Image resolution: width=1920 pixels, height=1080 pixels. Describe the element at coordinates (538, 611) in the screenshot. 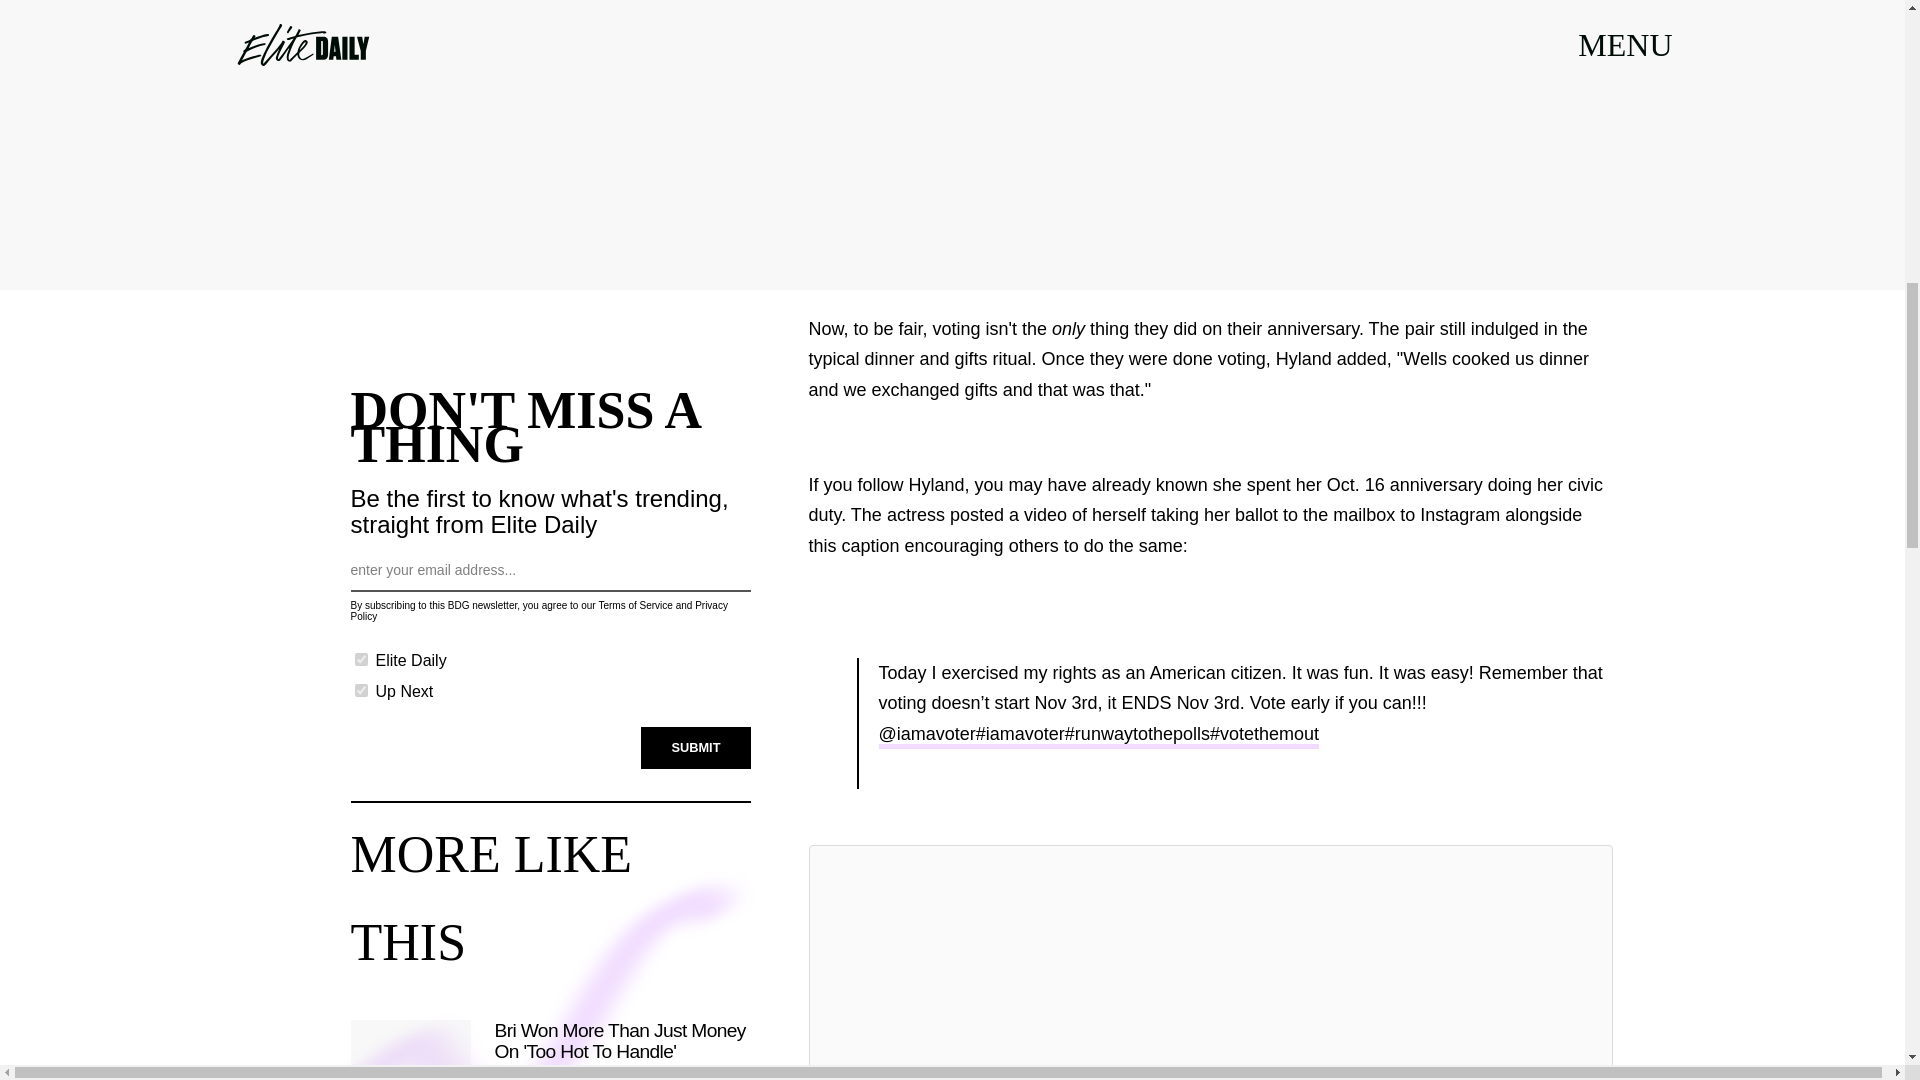

I see `Privacy Policy` at that location.